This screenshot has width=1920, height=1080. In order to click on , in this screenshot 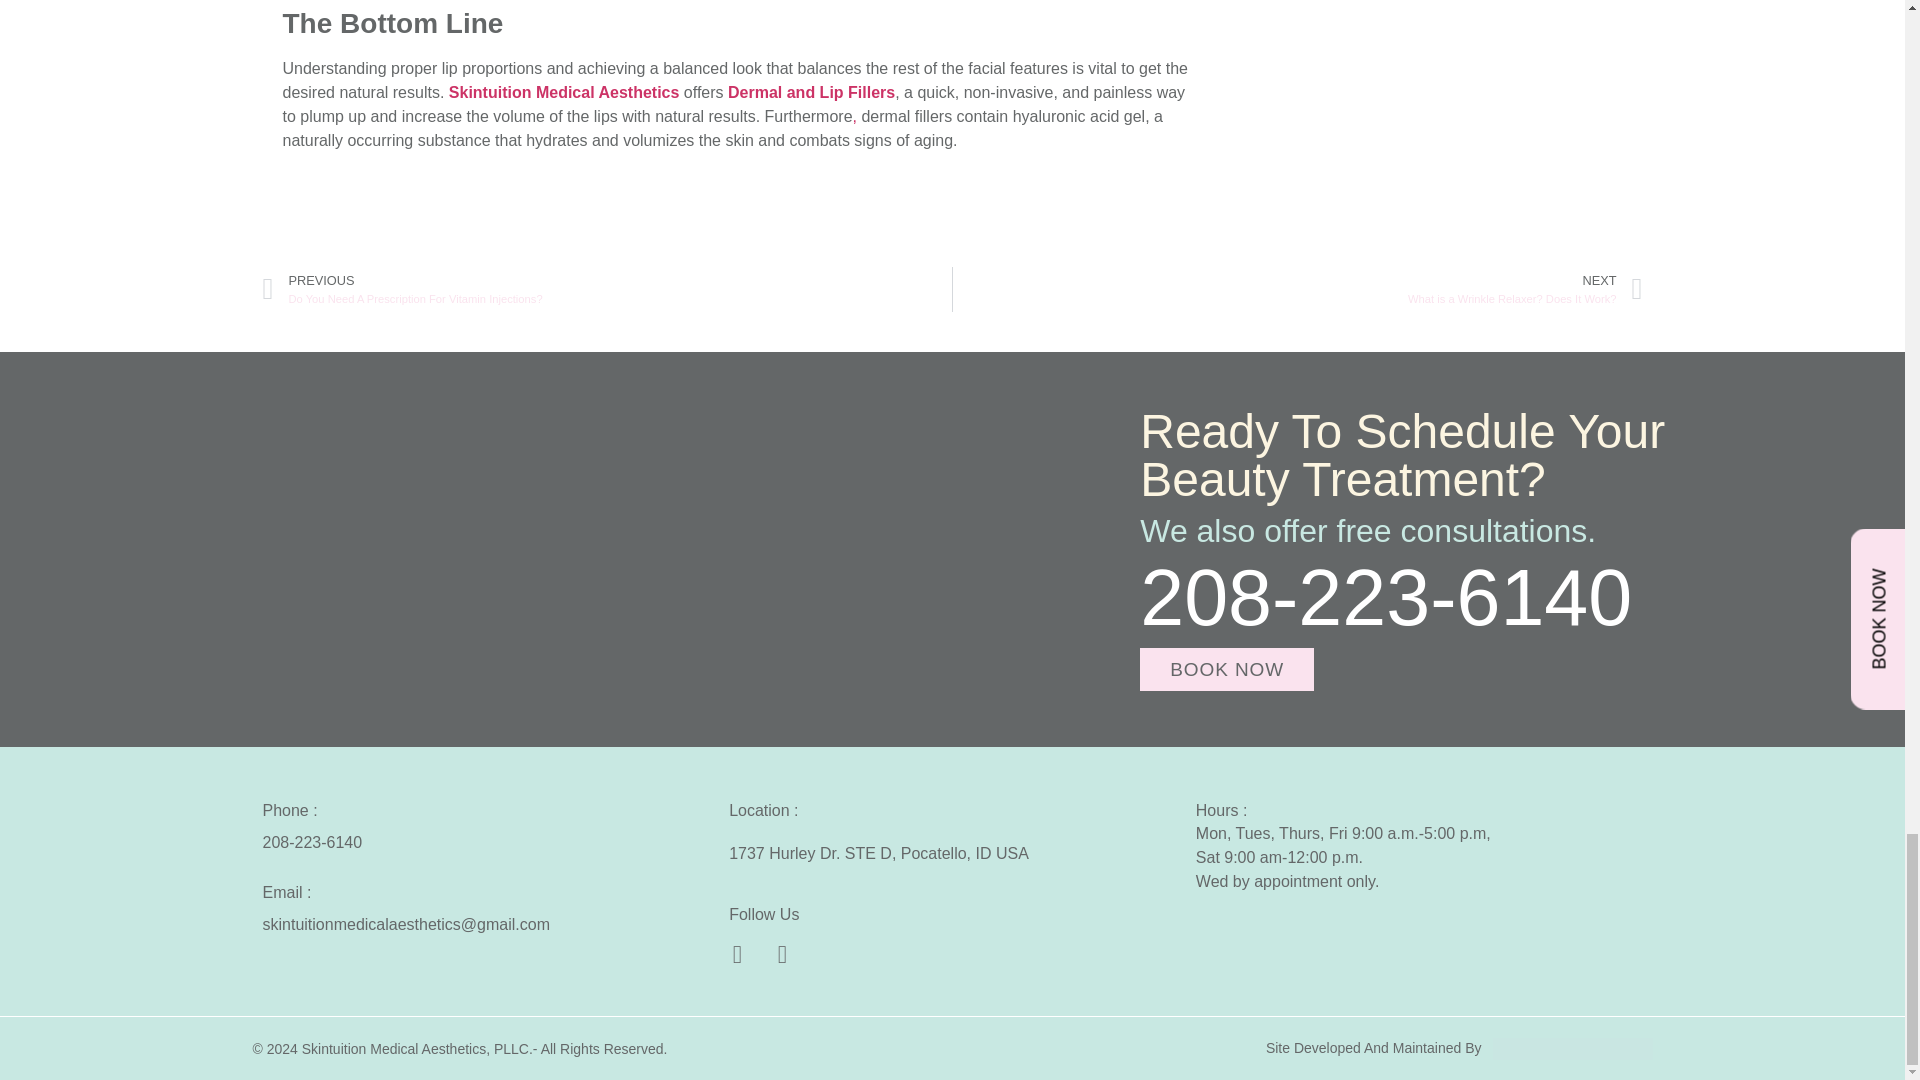, I will do `click(854, 116)`.